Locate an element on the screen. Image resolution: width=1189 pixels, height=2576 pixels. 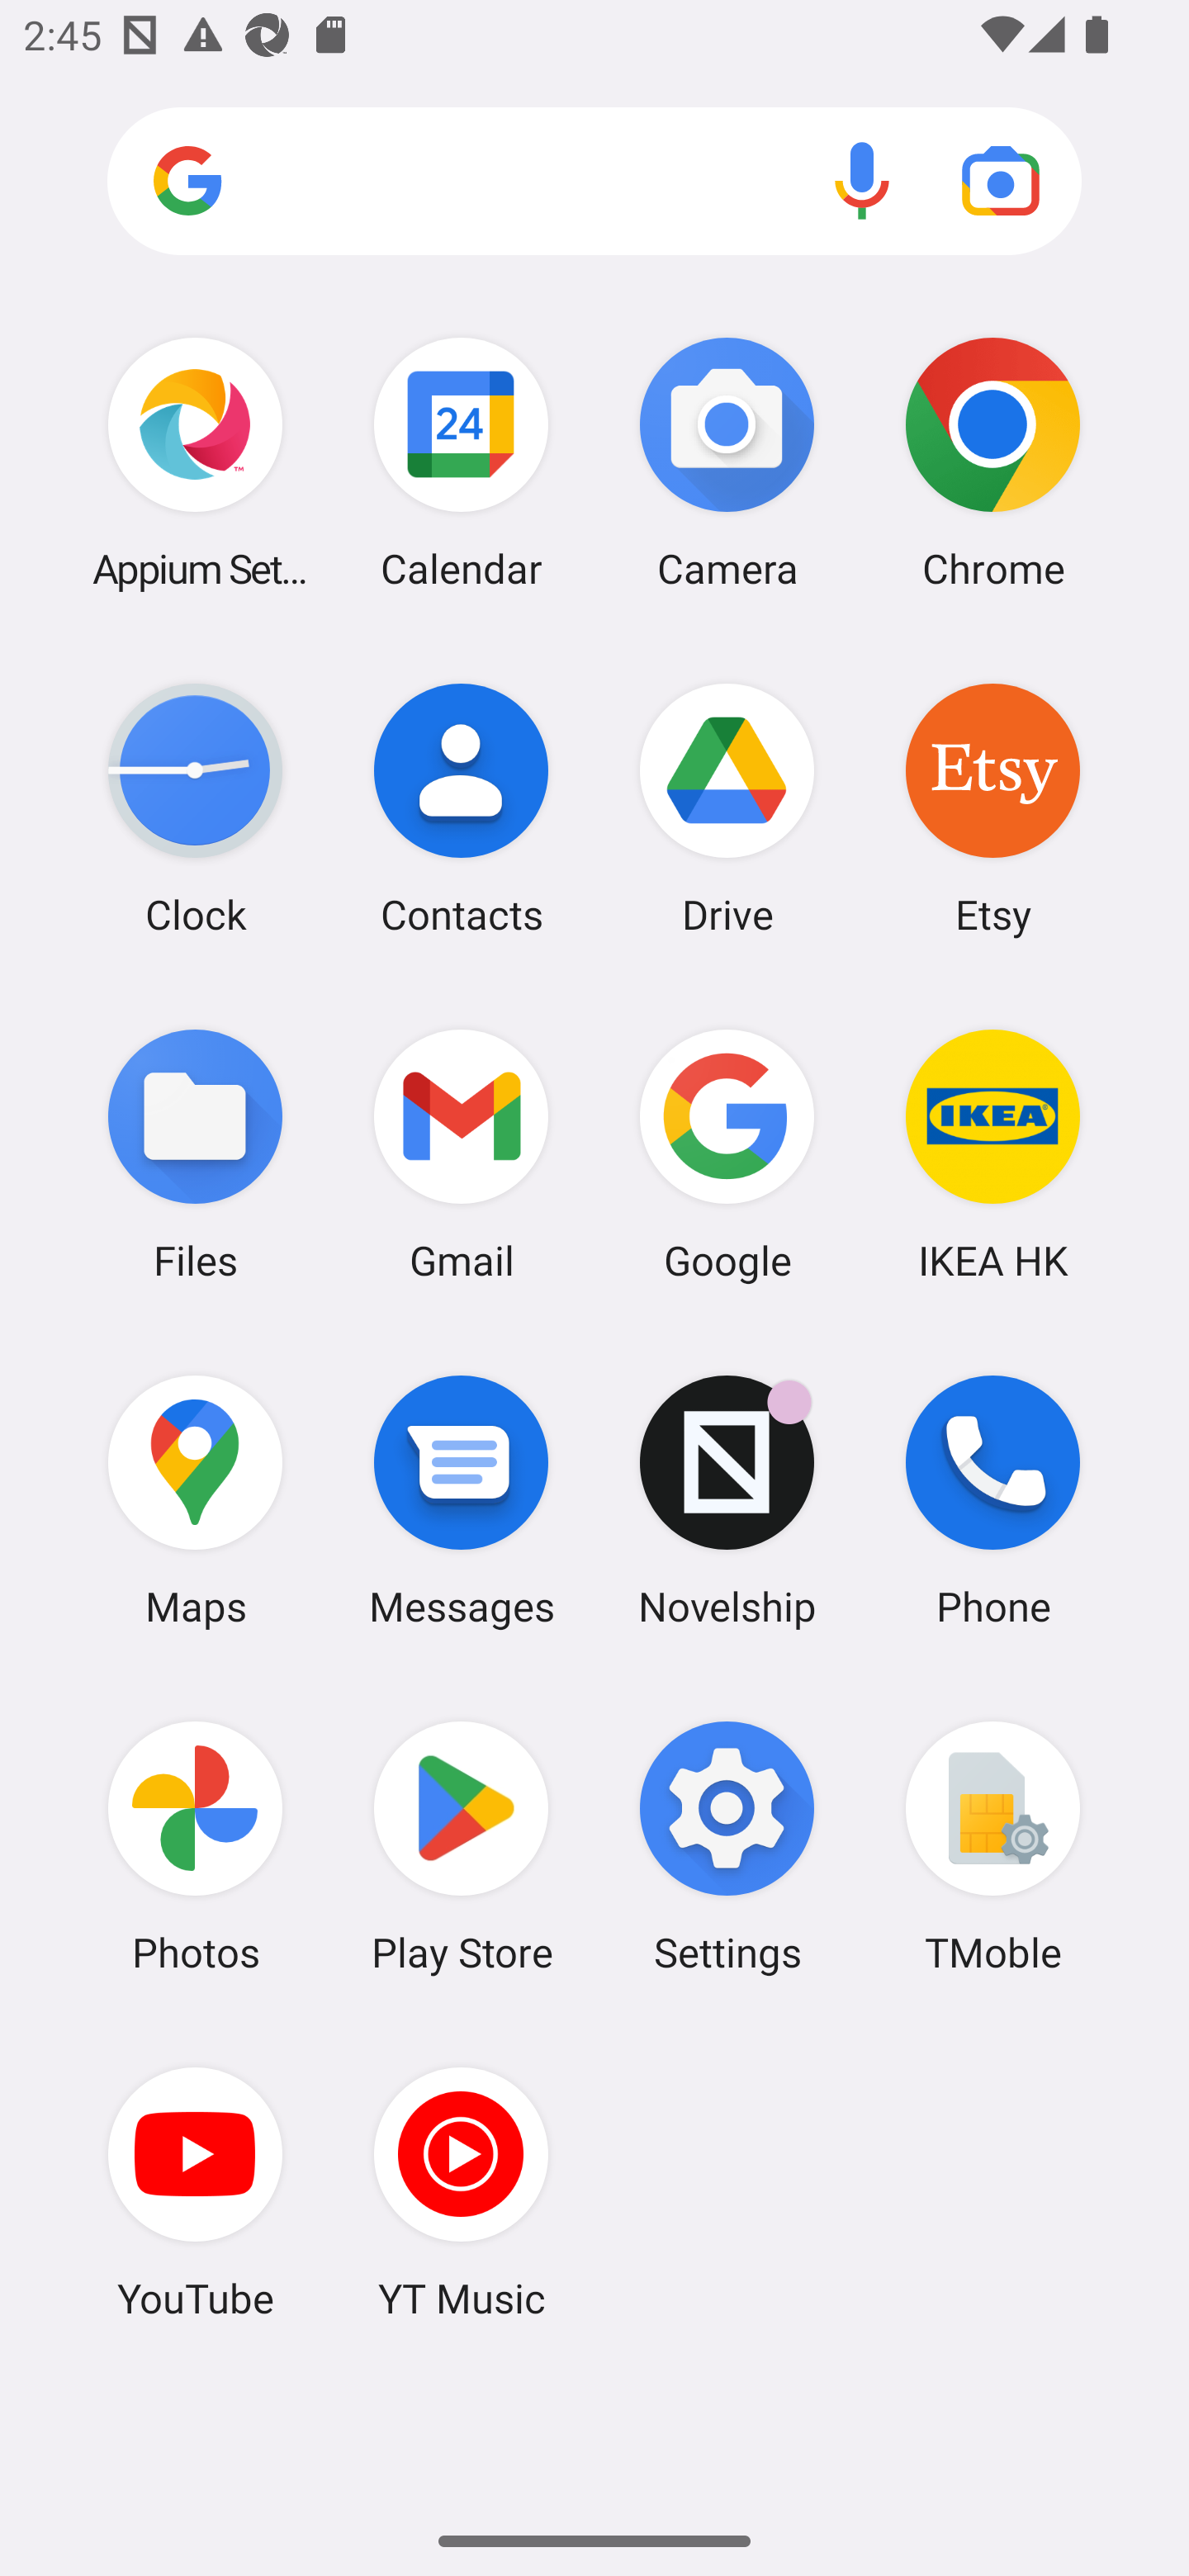
Novelship Novelship has 1 notification is located at coordinates (727, 1500).